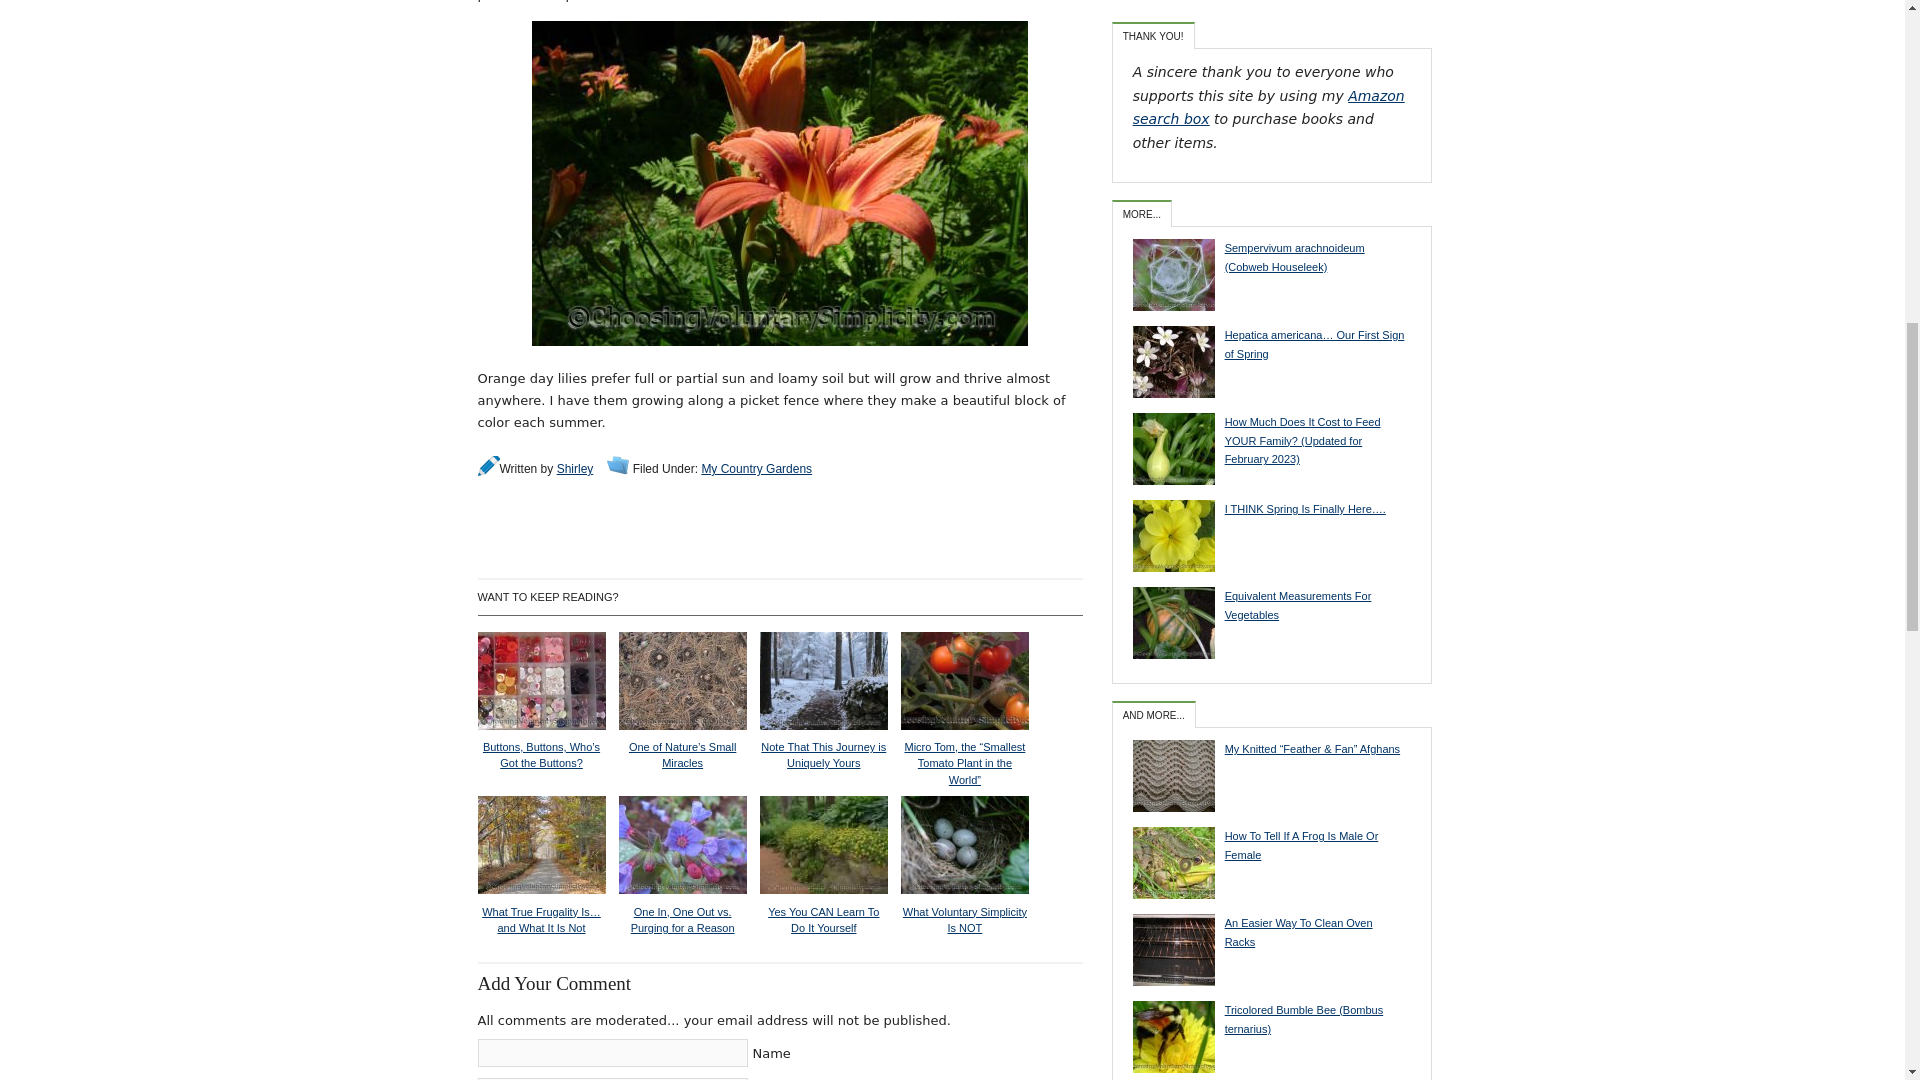  I want to click on An Easier Way To Clean Oven Racks, so click(1268, 932).